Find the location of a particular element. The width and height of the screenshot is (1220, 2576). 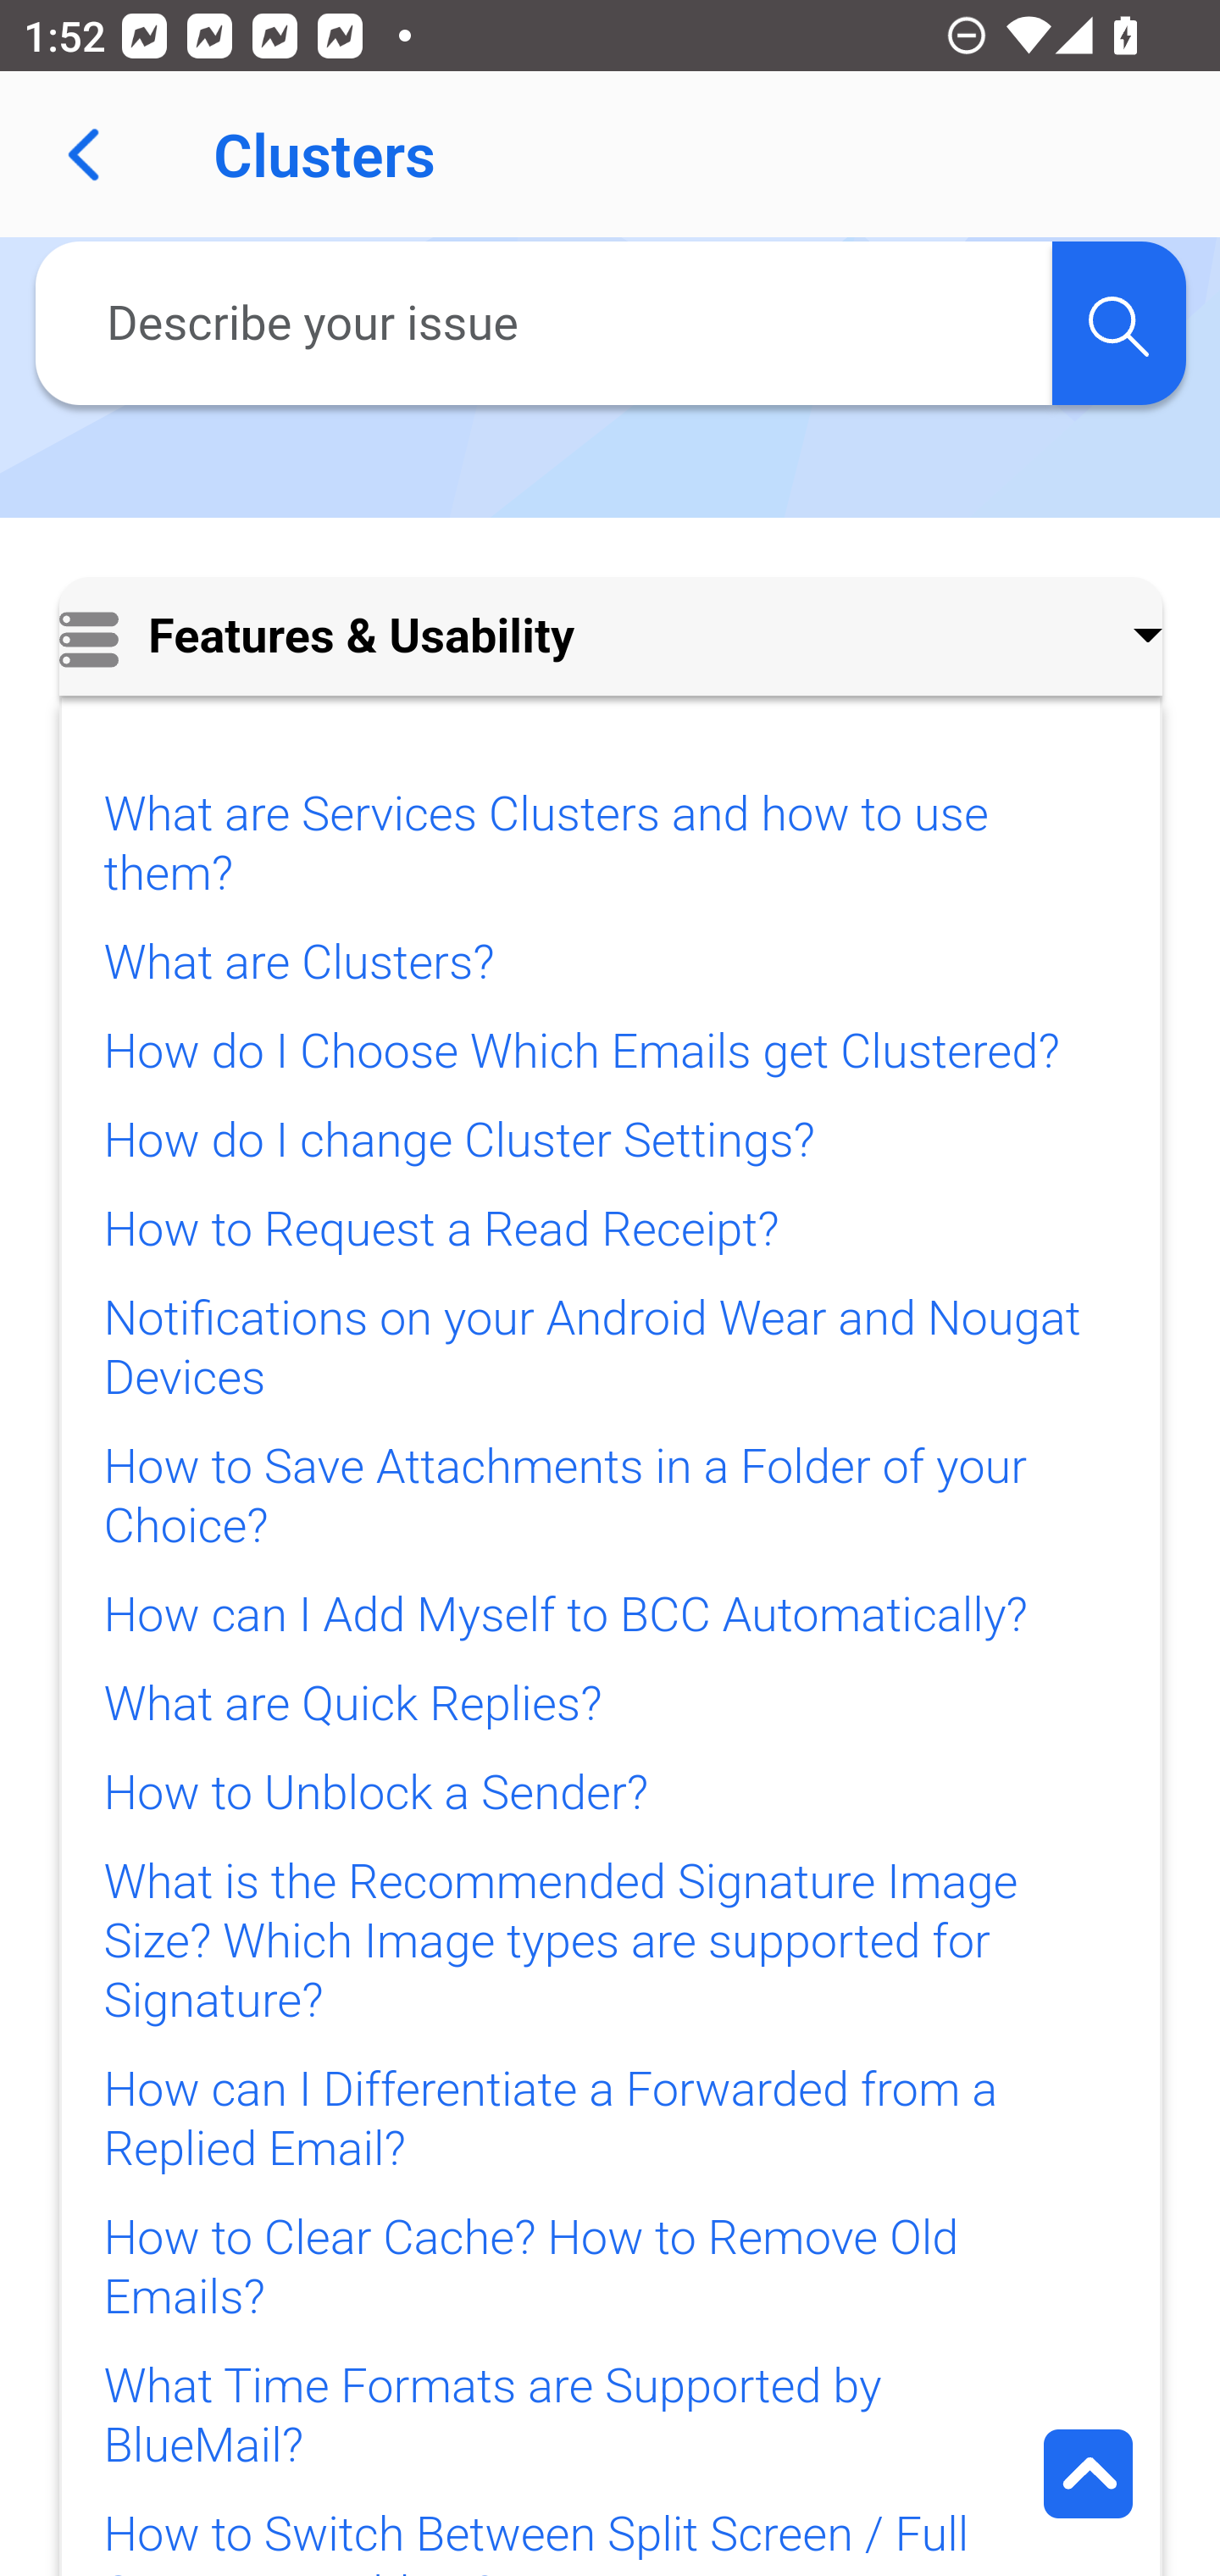

Navigate up is located at coordinates (83, 154).